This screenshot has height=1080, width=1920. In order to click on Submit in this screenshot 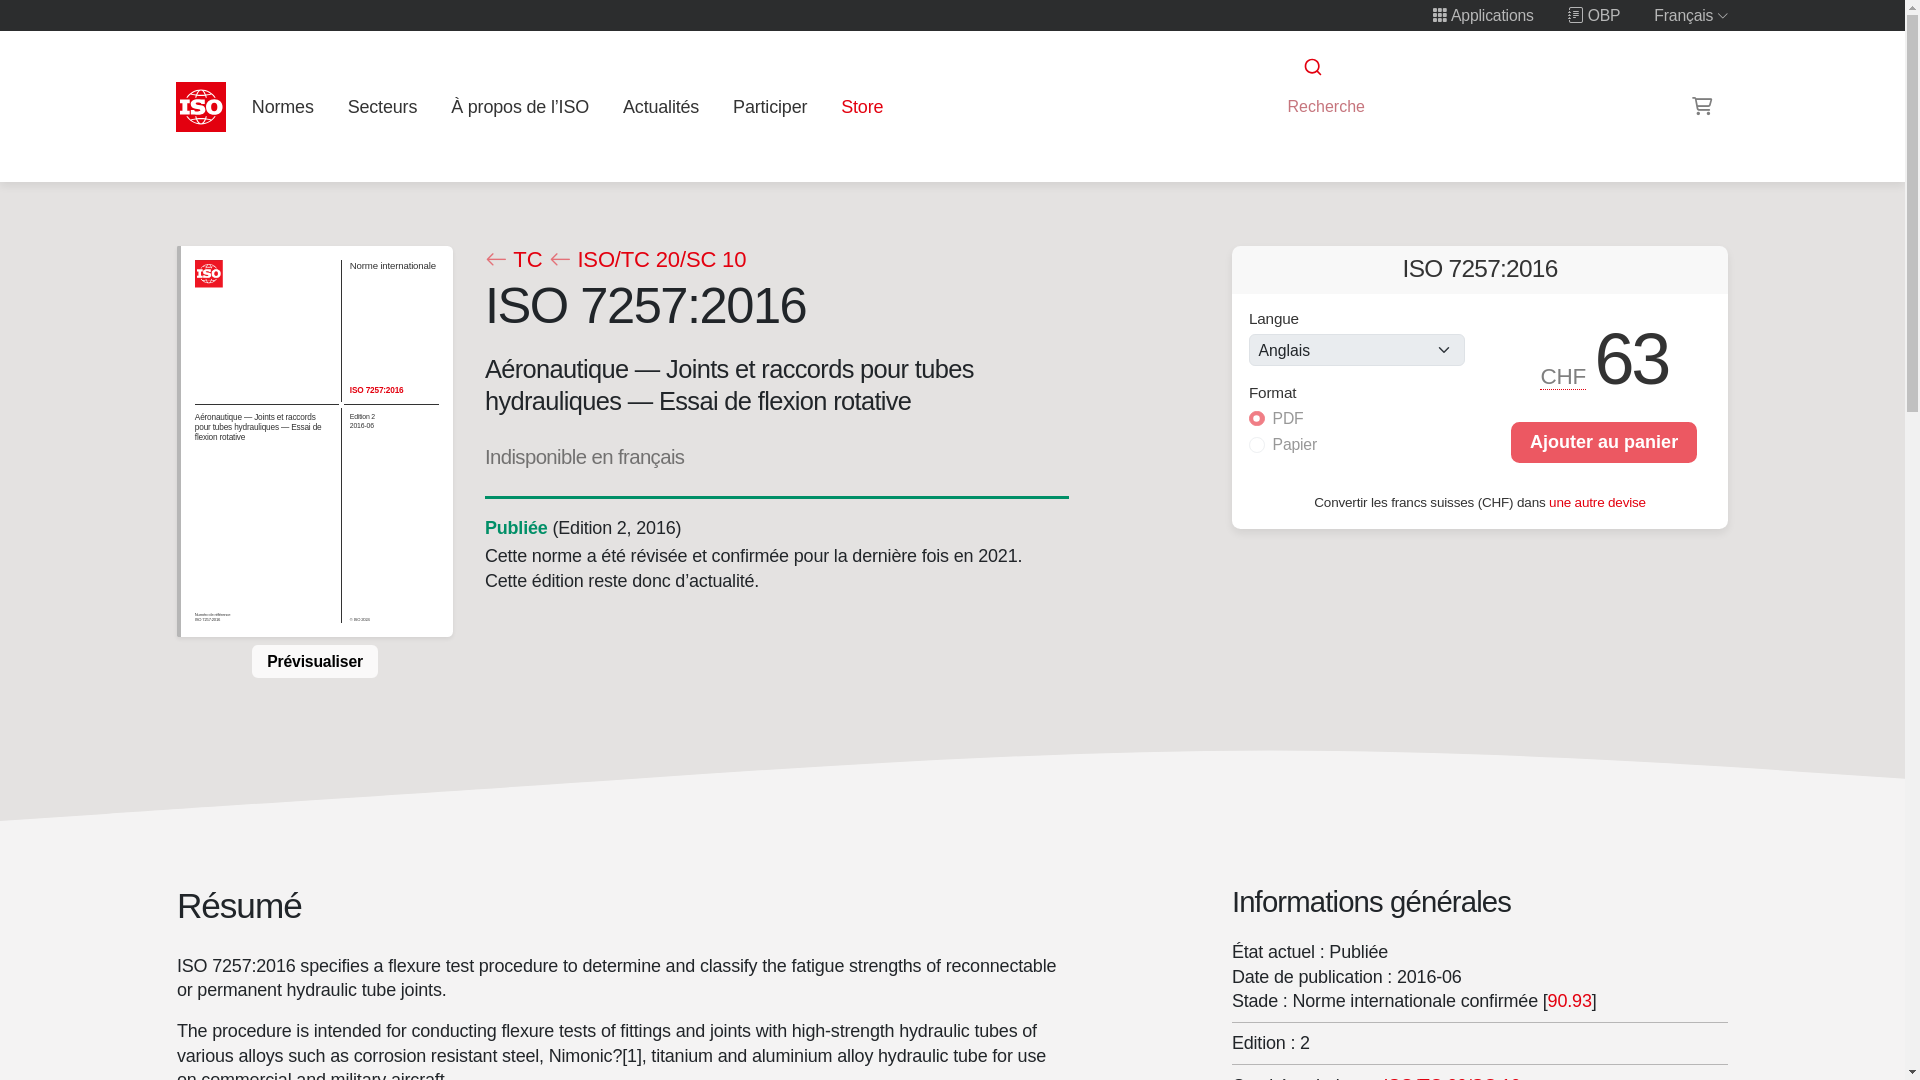, I will do `click(1311, 67)`.